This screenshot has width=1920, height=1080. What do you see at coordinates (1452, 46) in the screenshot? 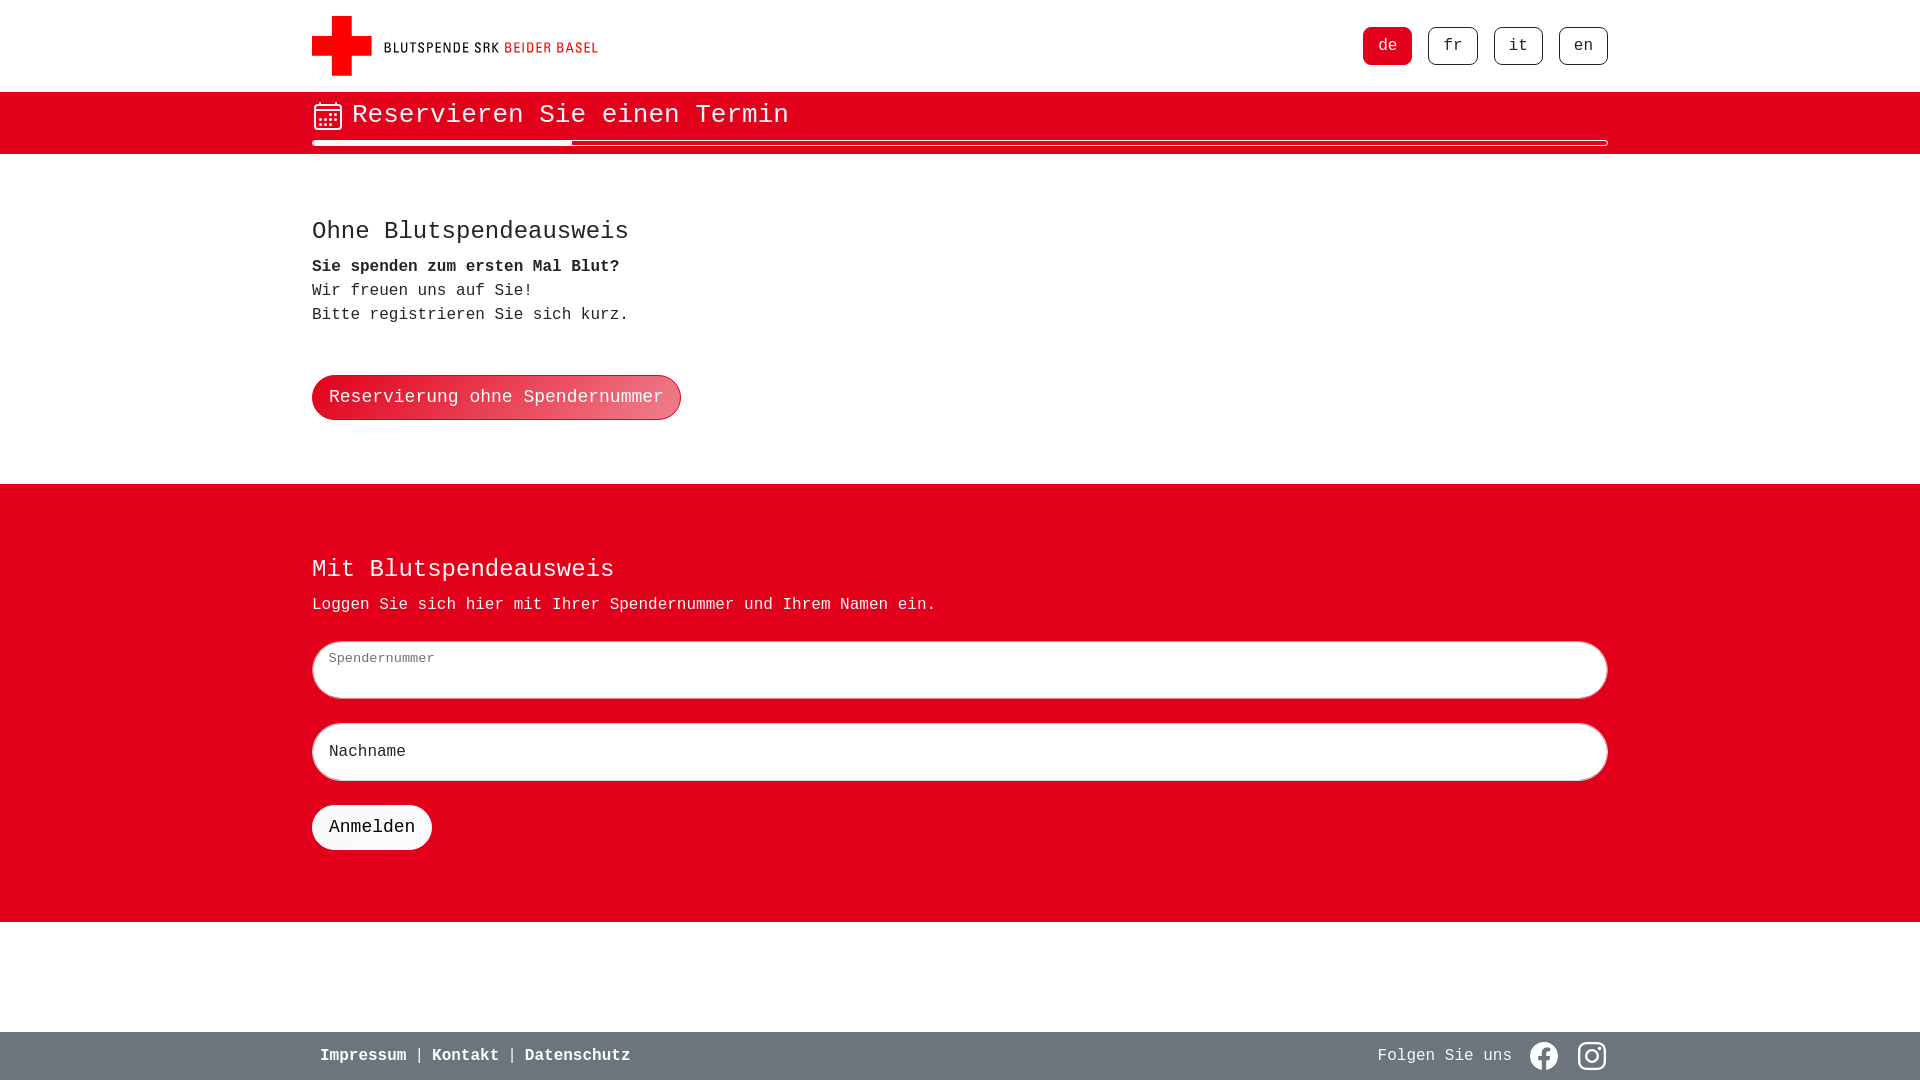
I see `fr` at bounding box center [1452, 46].